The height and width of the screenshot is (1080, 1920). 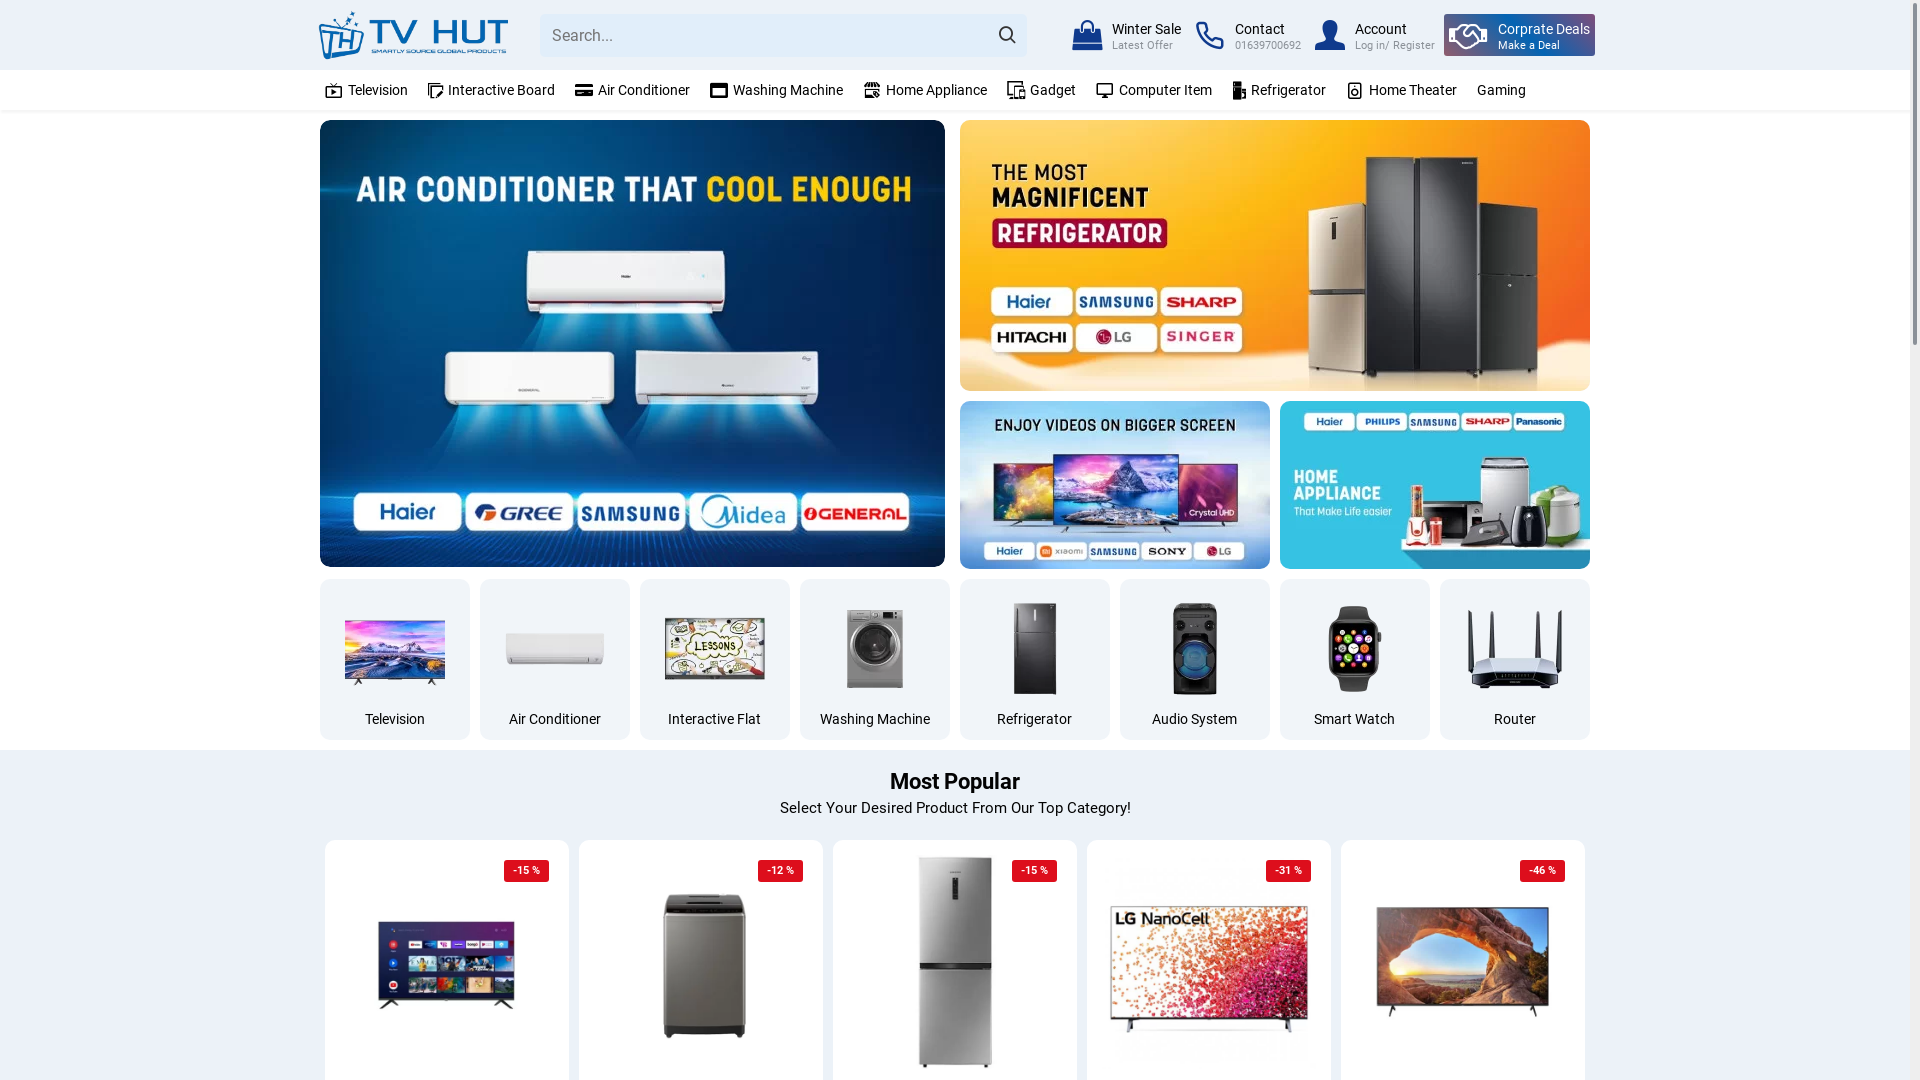 What do you see at coordinates (1126, 35) in the screenshot?
I see `Winter Sale
Latest Offer` at bounding box center [1126, 35].